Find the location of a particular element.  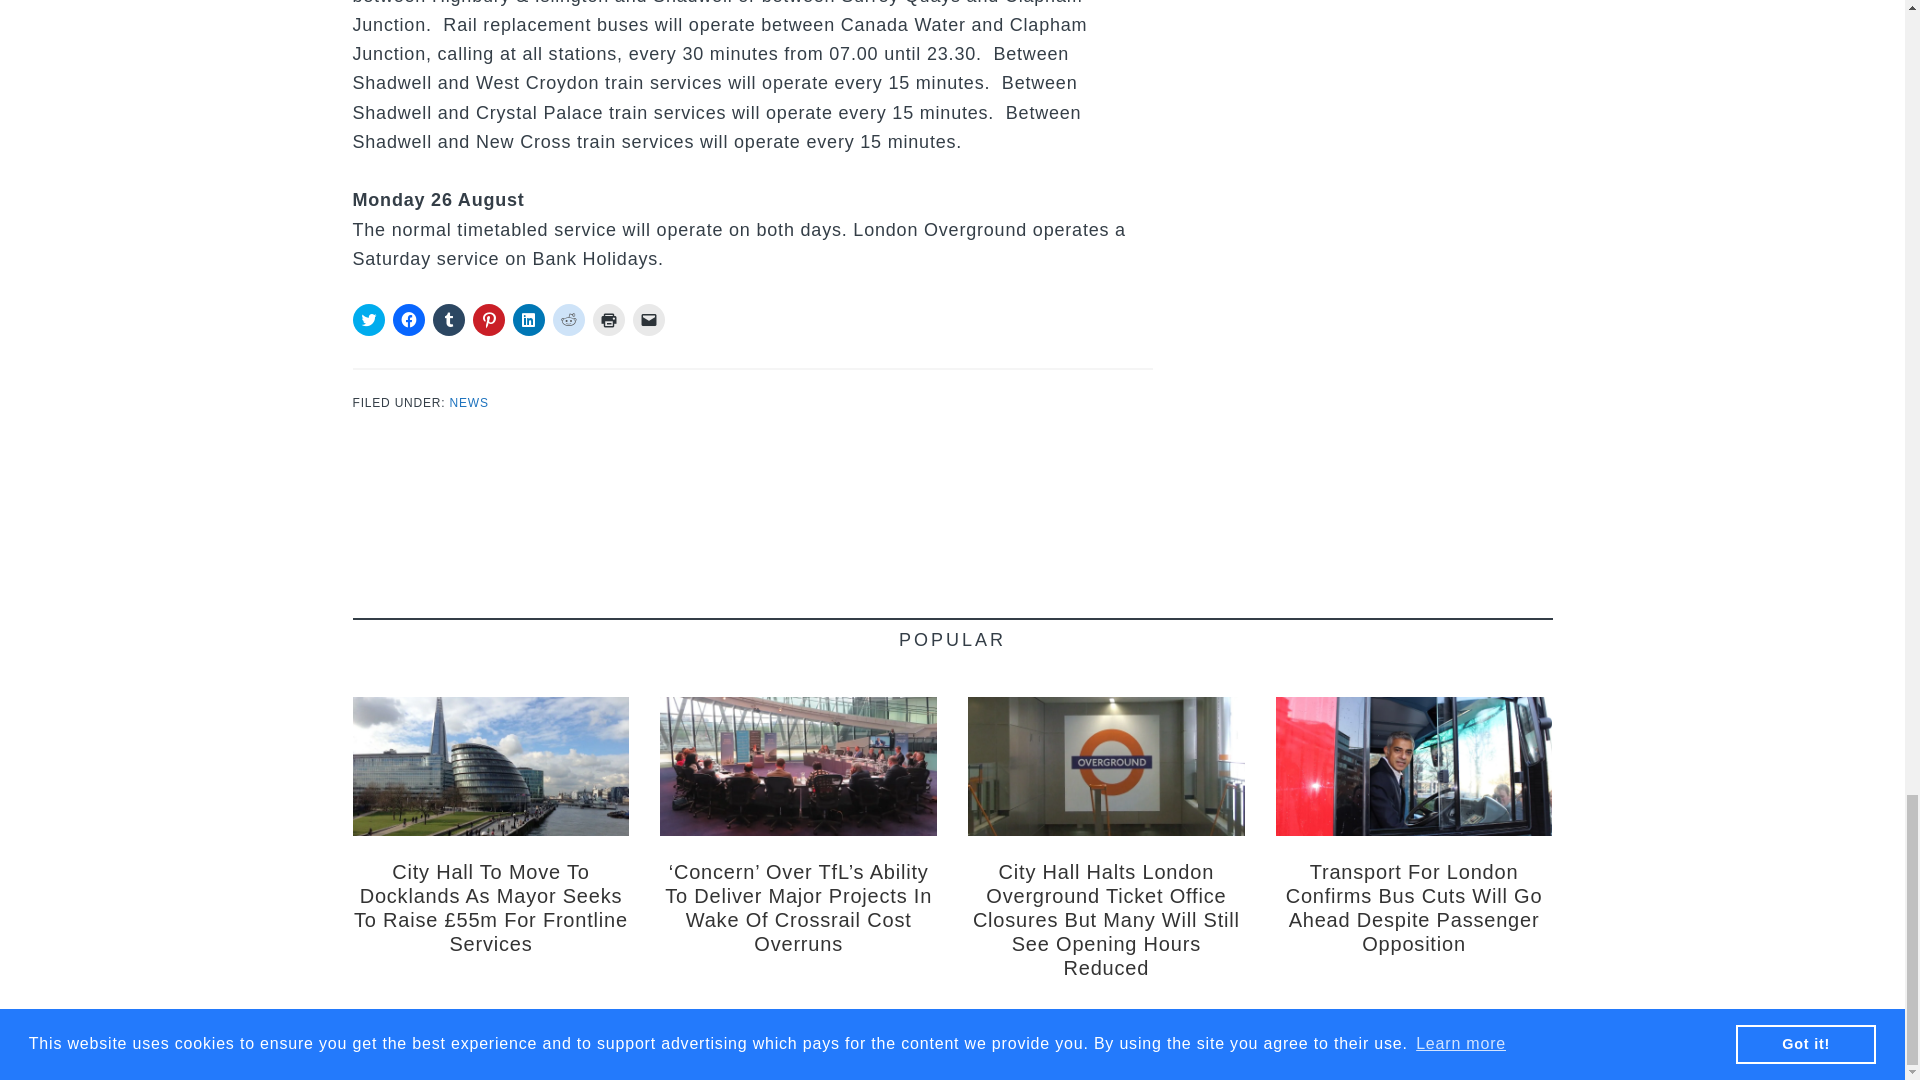

Click to share on Tumblr is located at coordinates (448, 319).